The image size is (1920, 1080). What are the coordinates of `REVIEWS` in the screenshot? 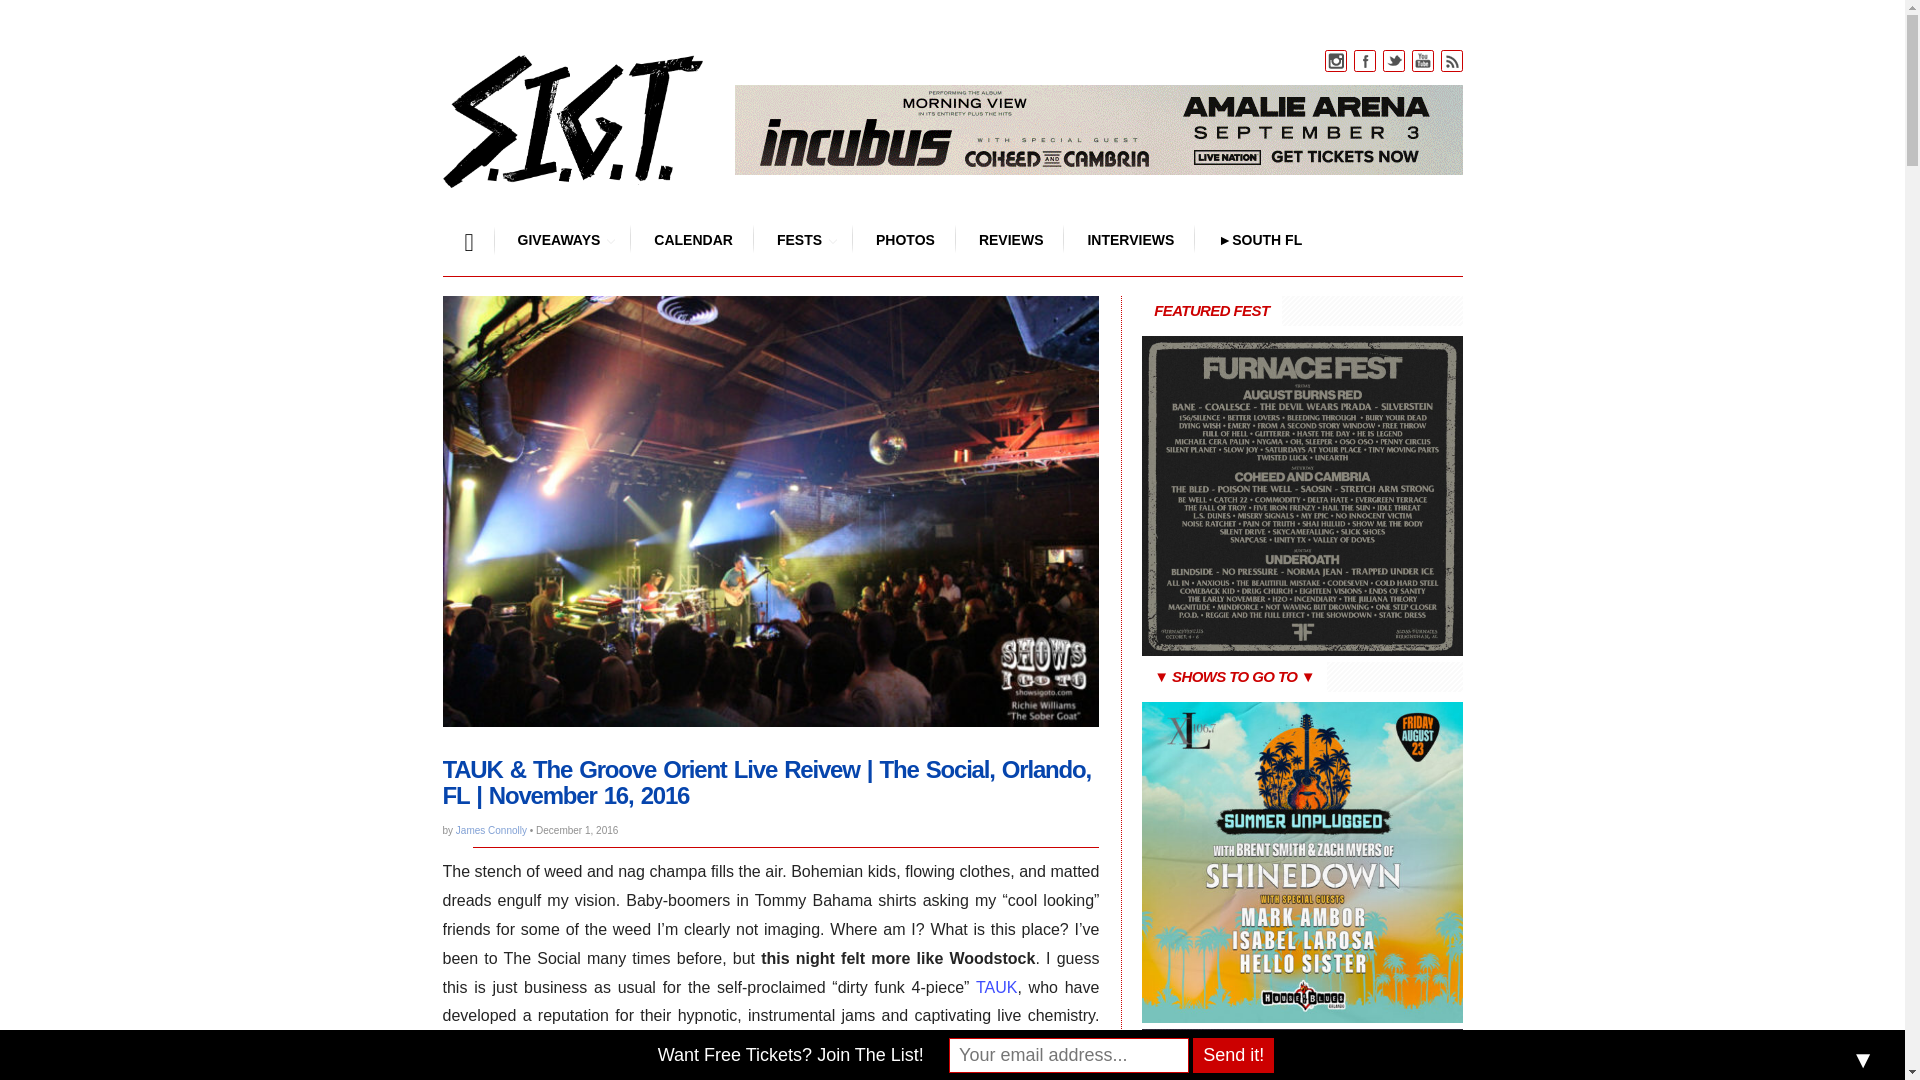 It's located at (1010, 239).